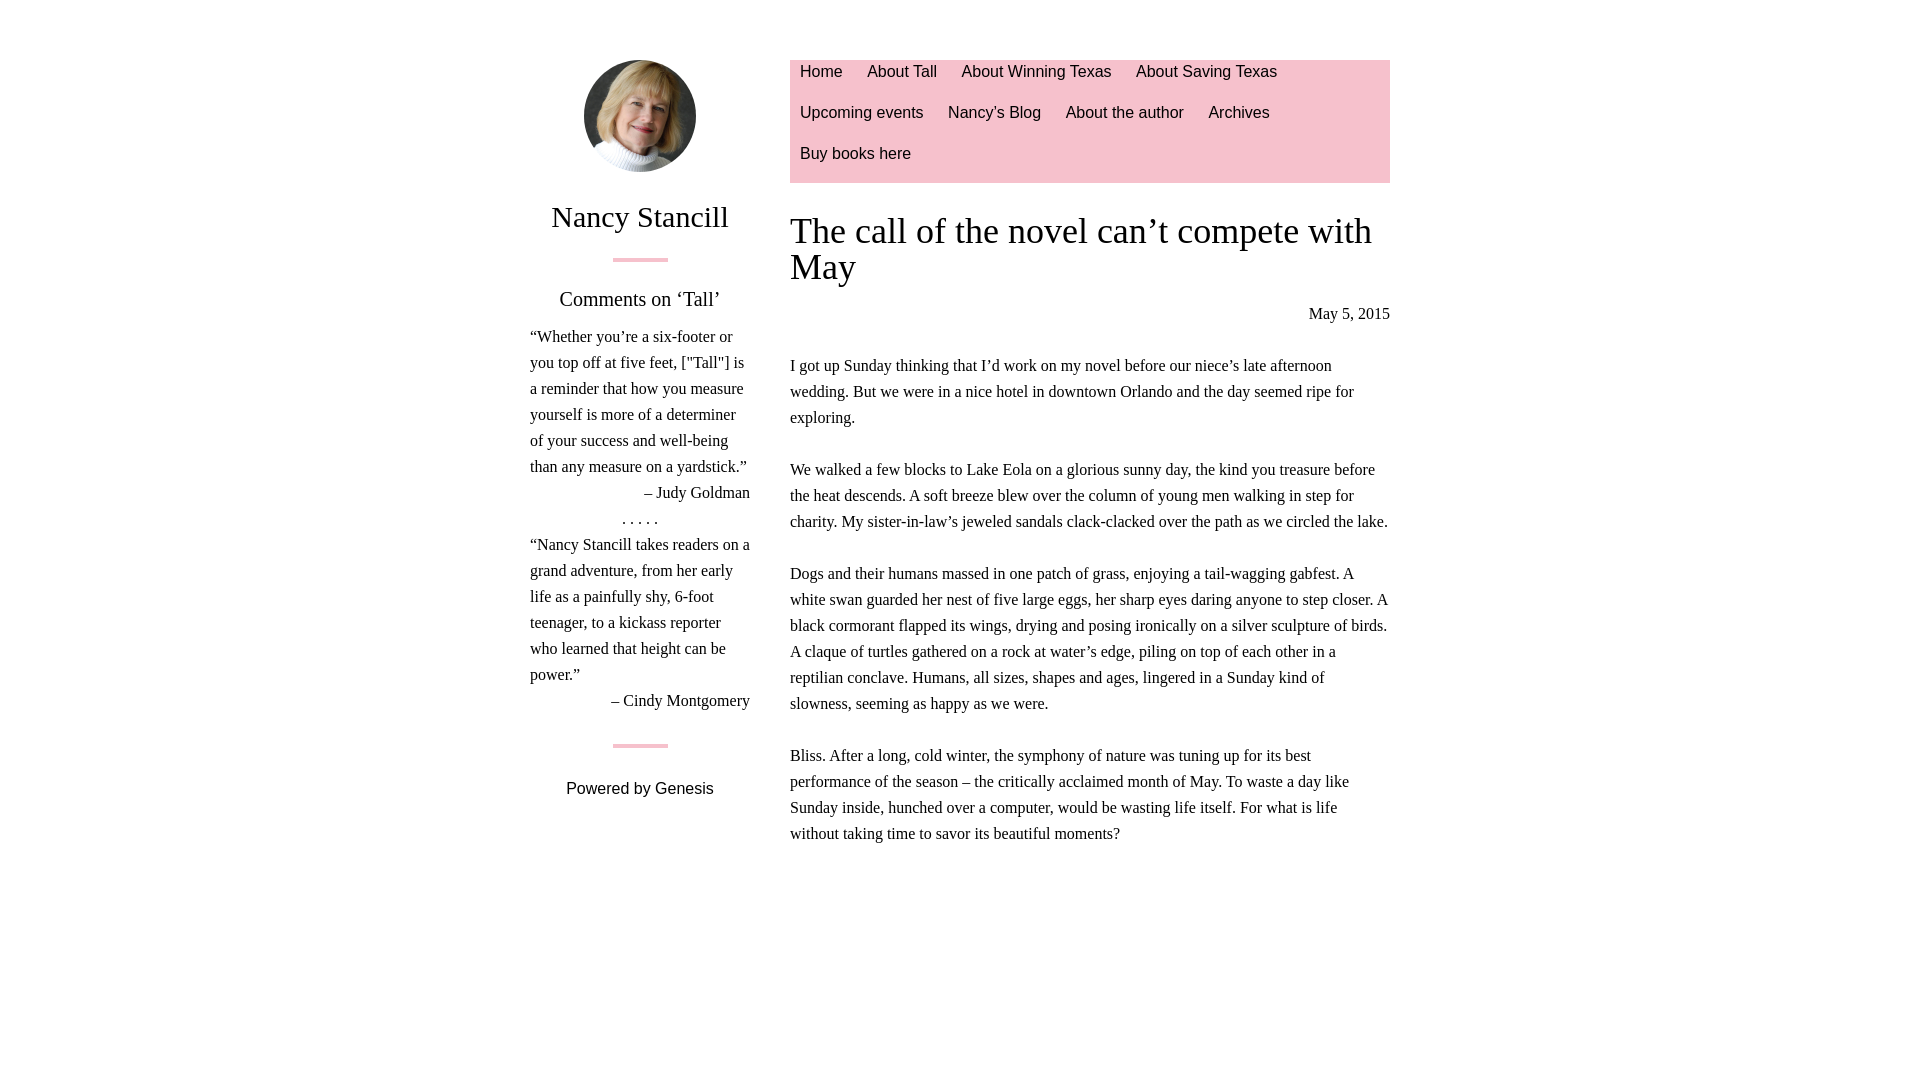 This screenshot has width=1920, height=1080. I want to click on About Winning Texas, so click(1036, 80).